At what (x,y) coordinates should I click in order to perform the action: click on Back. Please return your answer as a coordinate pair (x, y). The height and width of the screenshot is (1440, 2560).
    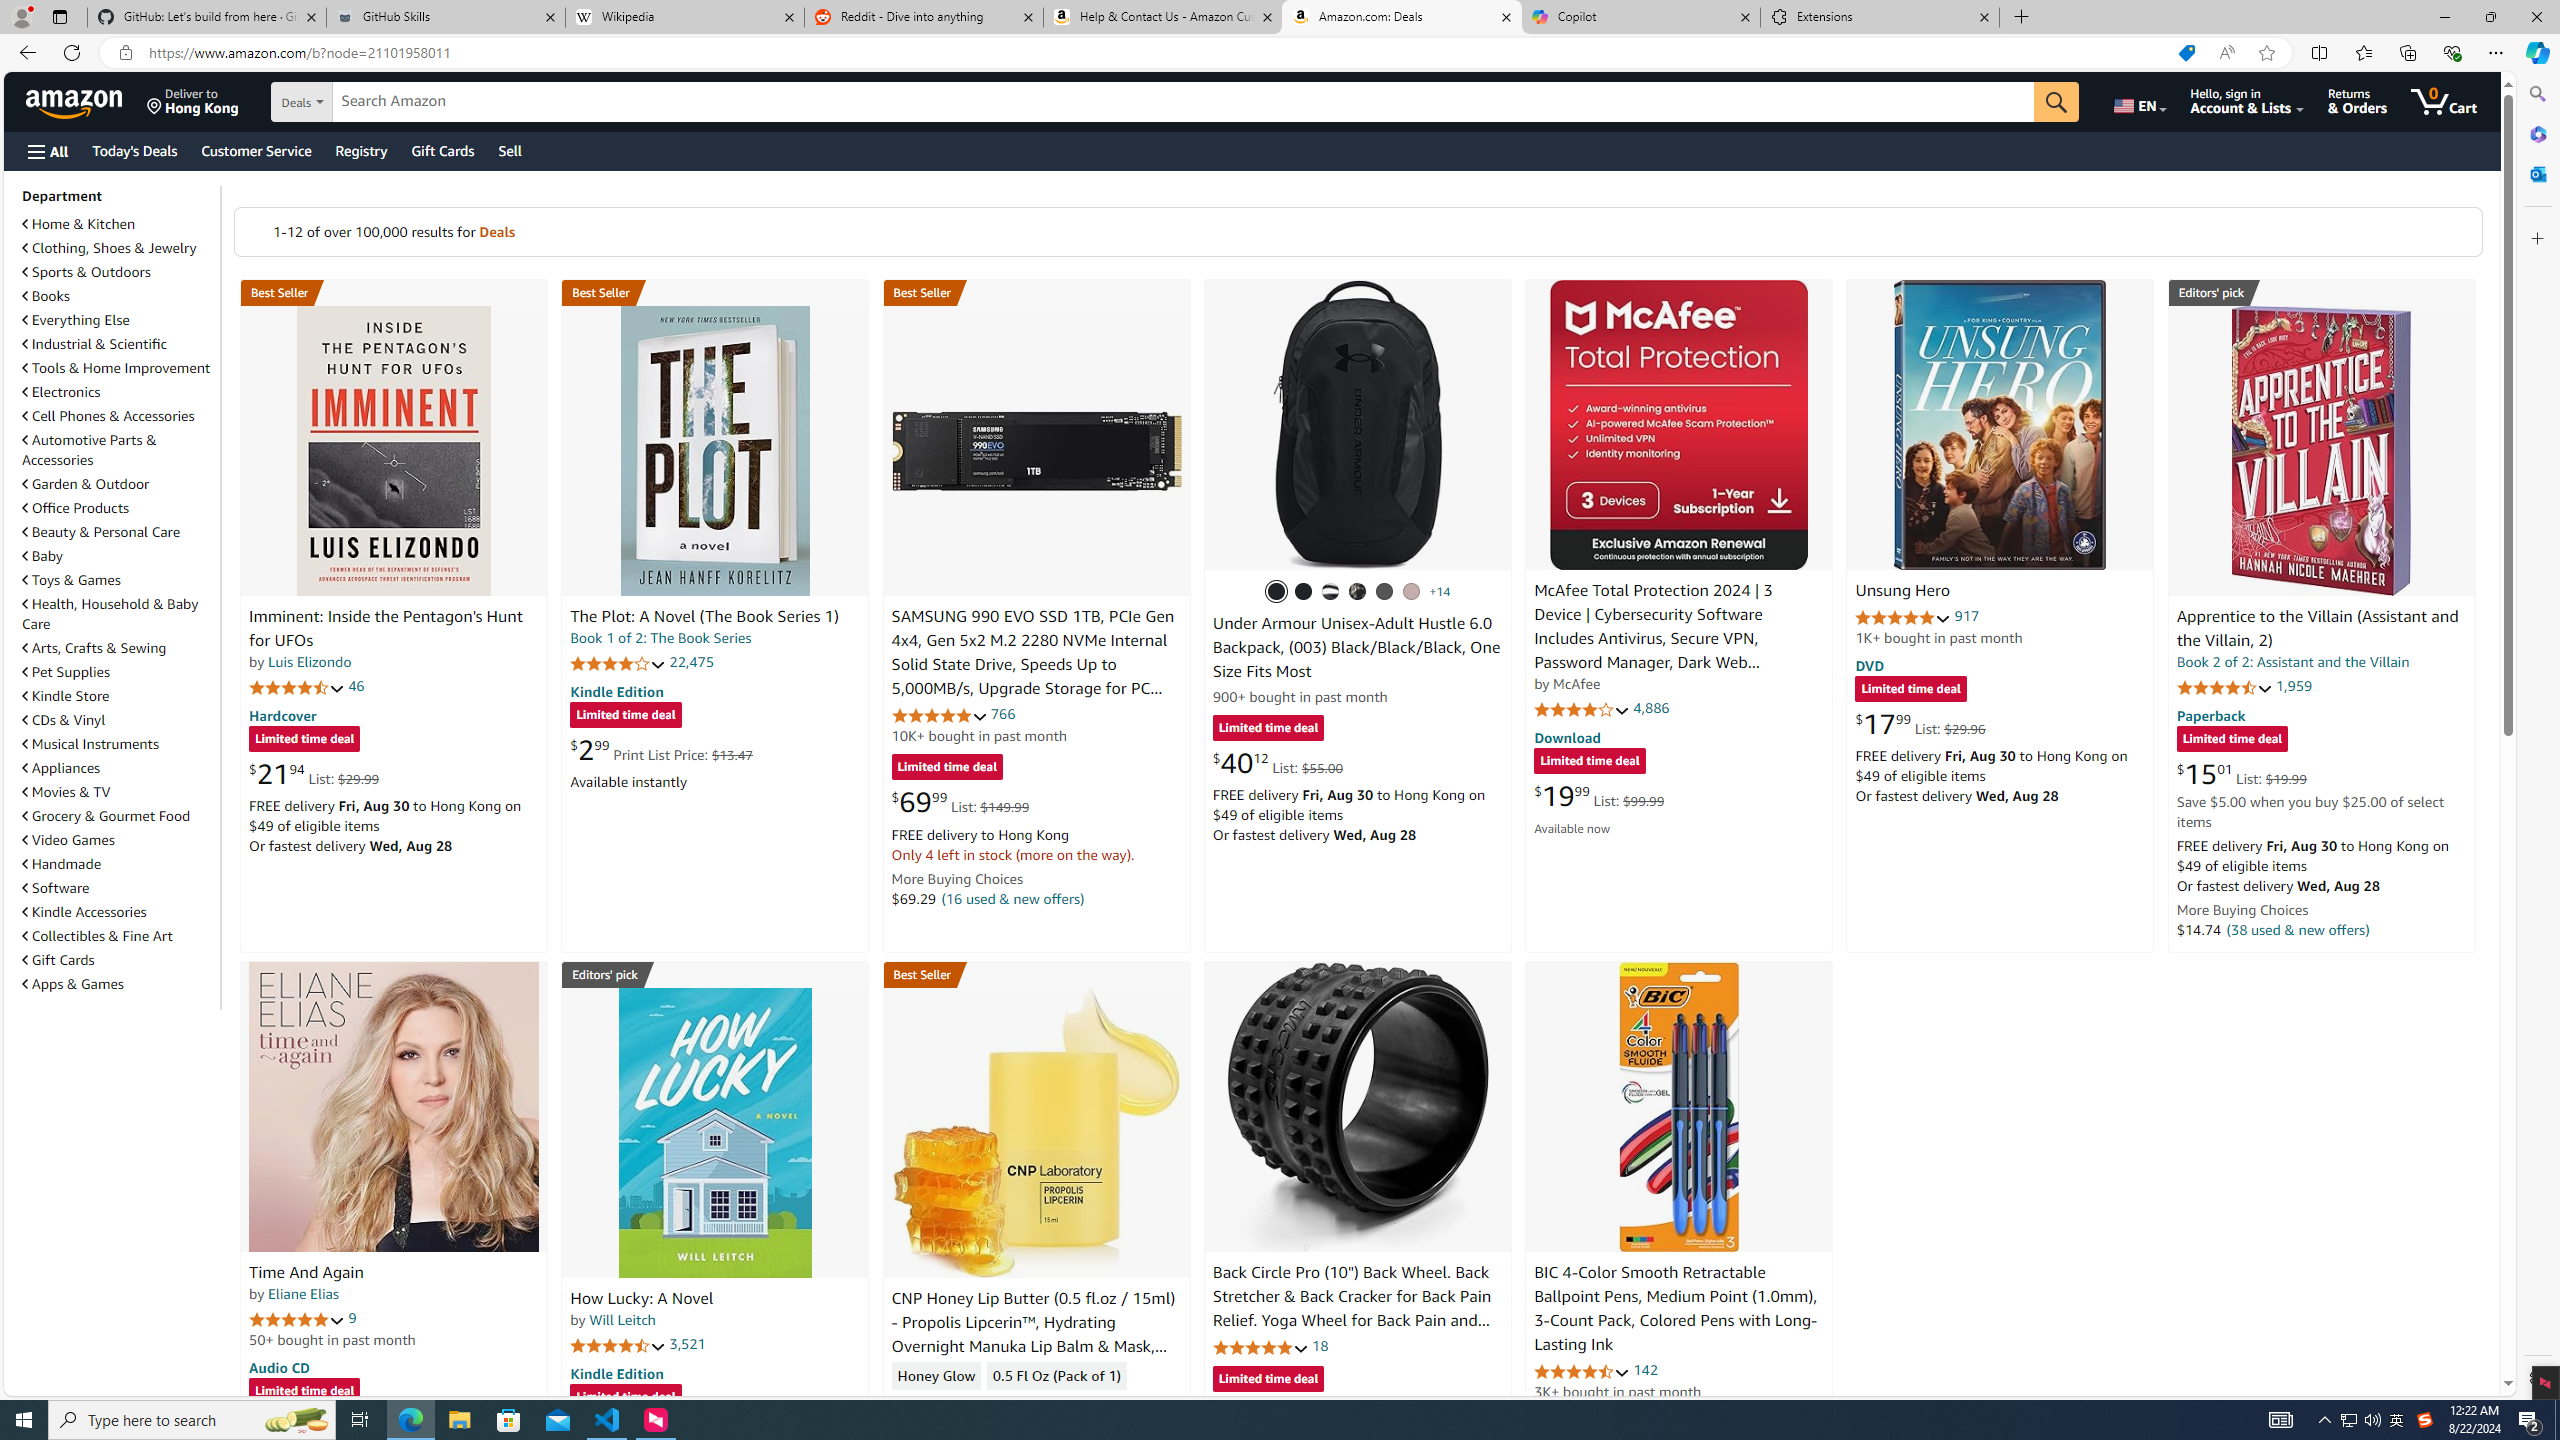
    Looking at the image, I should click on (24, 52).